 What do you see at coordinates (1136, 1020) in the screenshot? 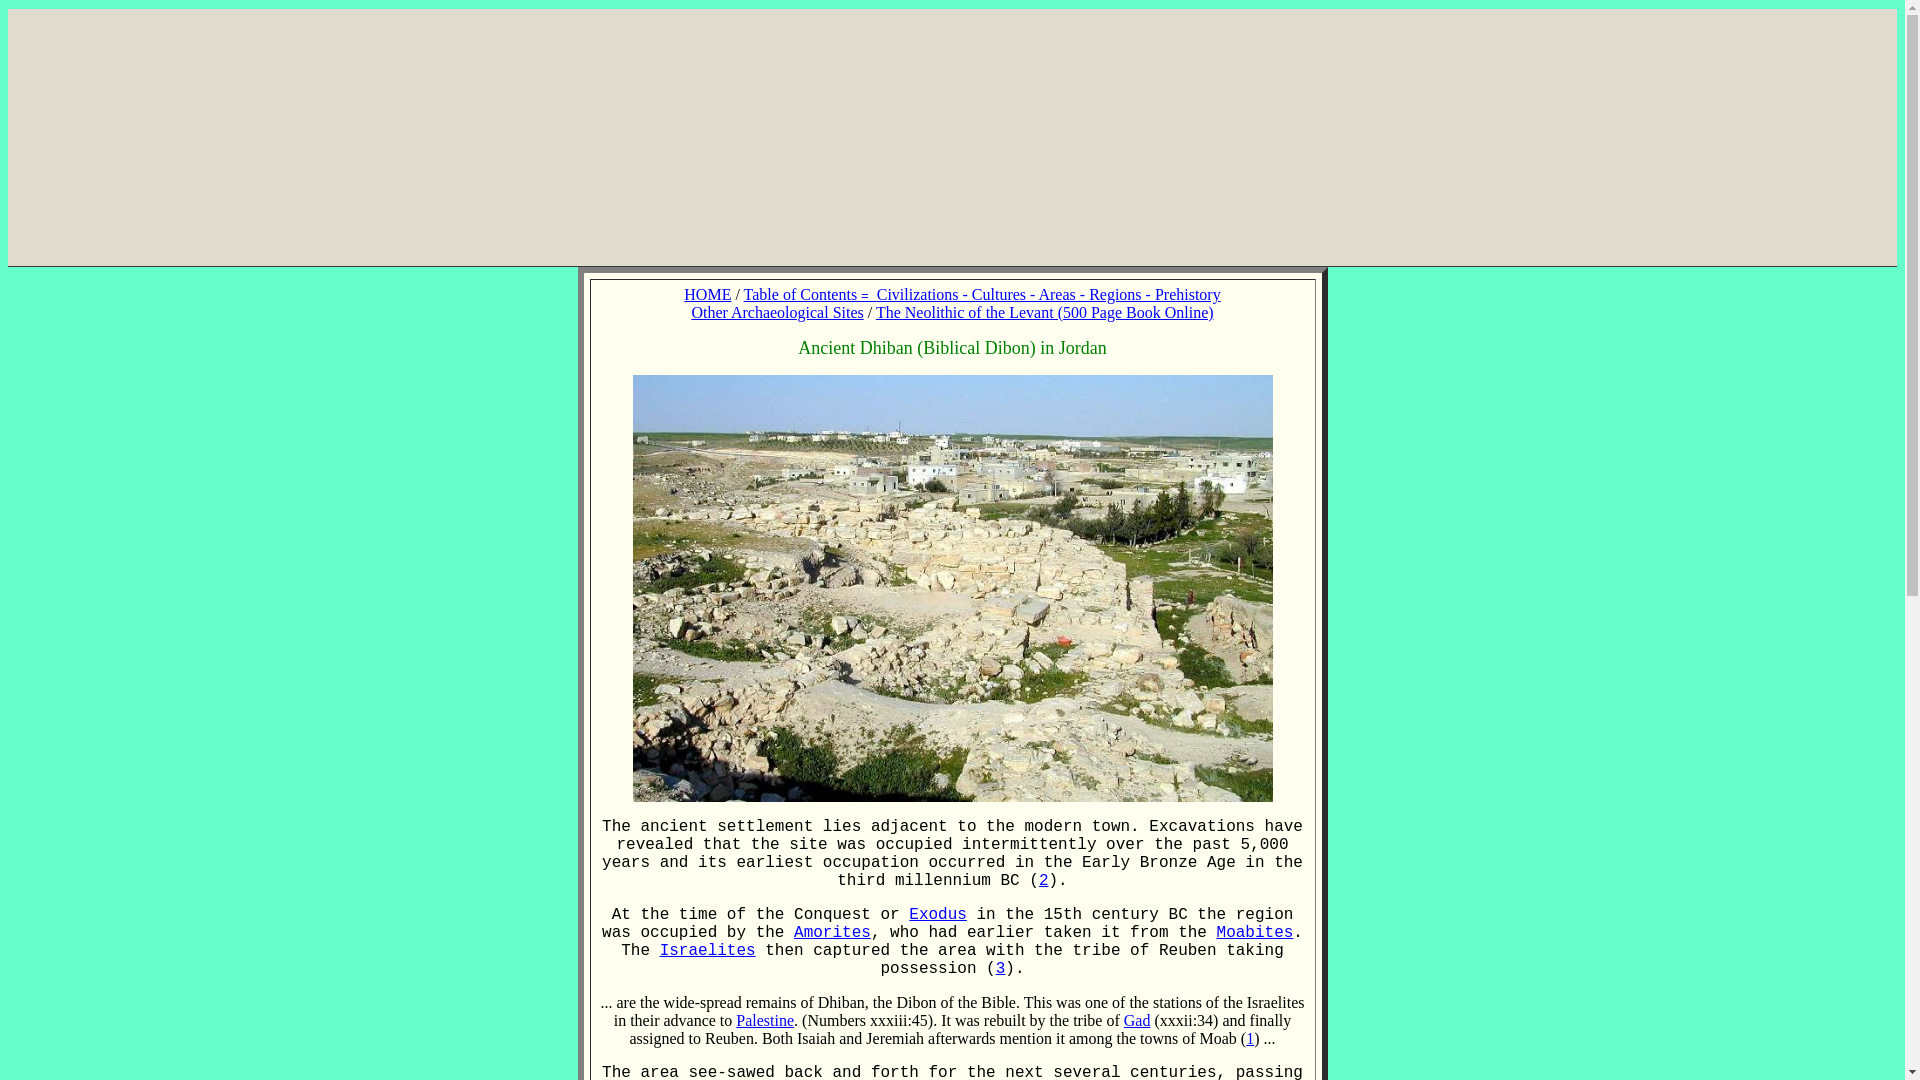
I see `Gad` at bounding box center [1136, 1020].